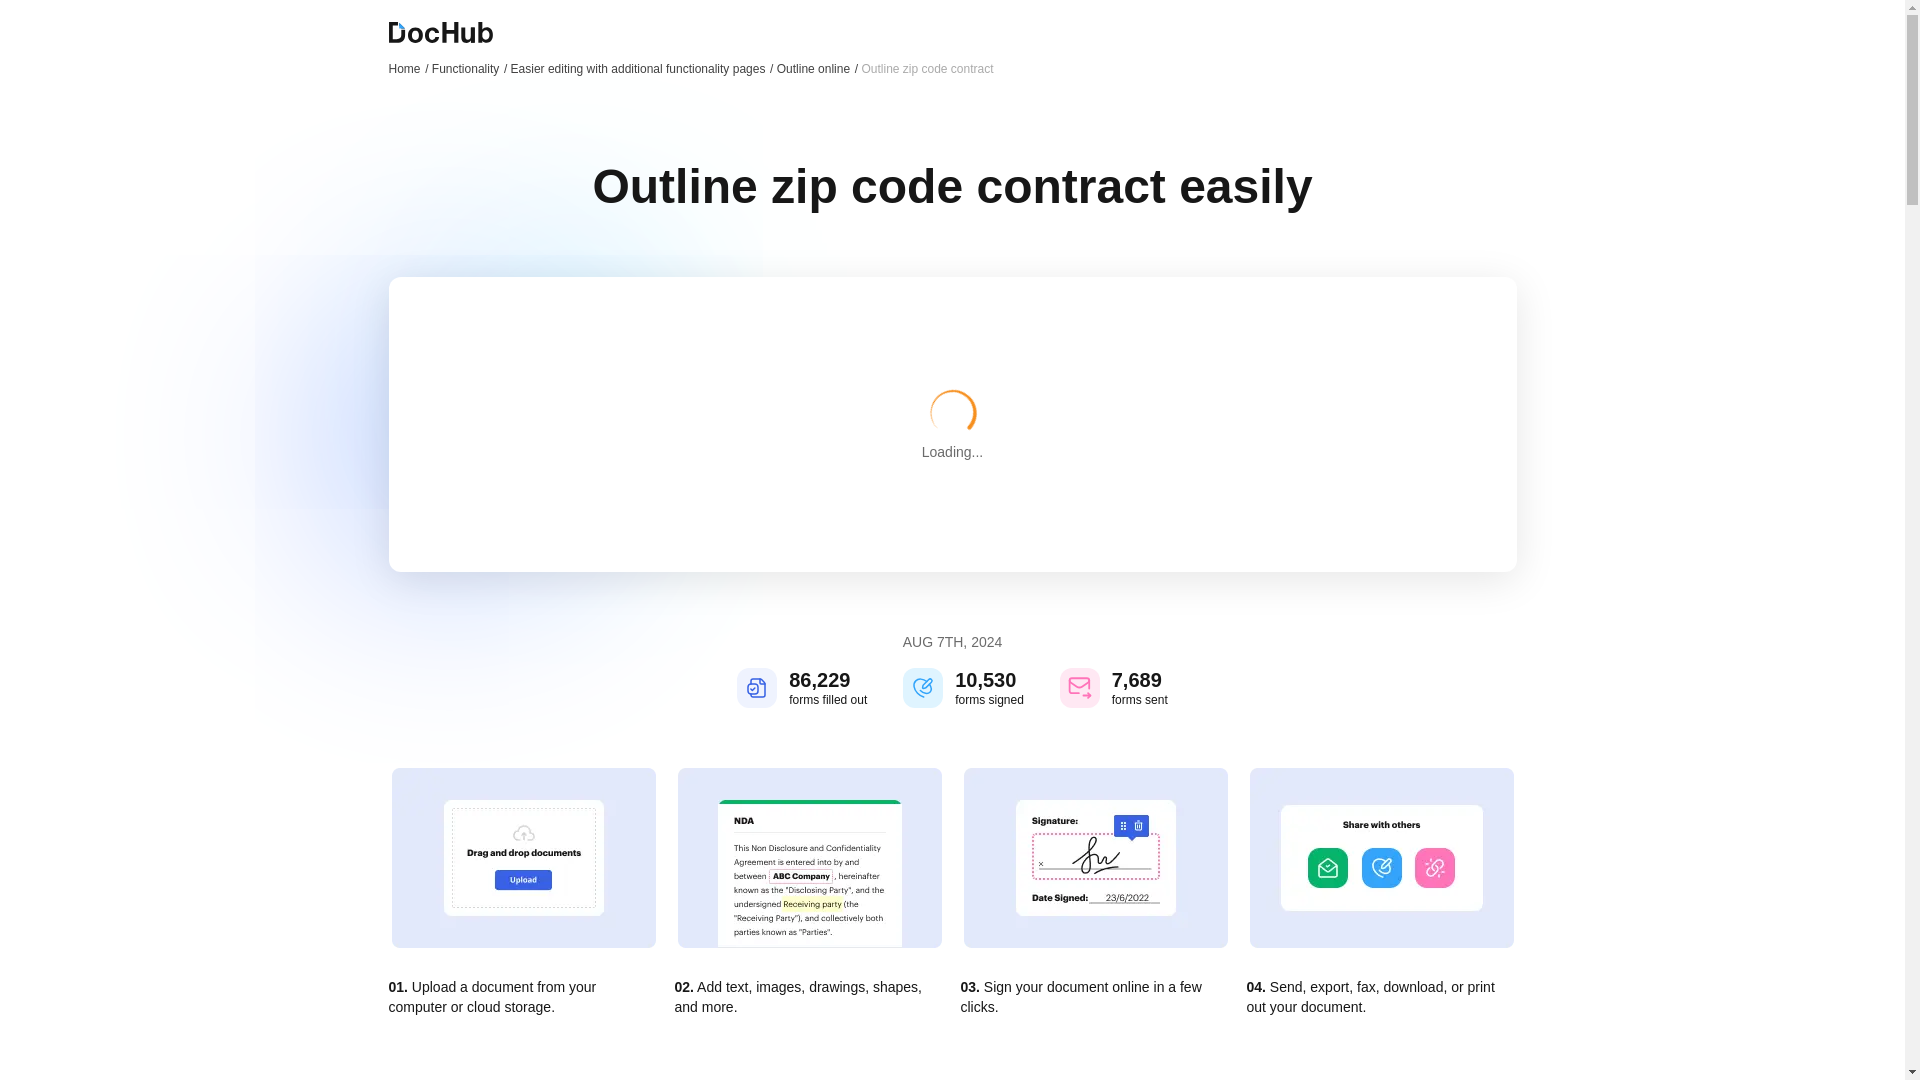  I want to click on Functionality, so click(469, 68).